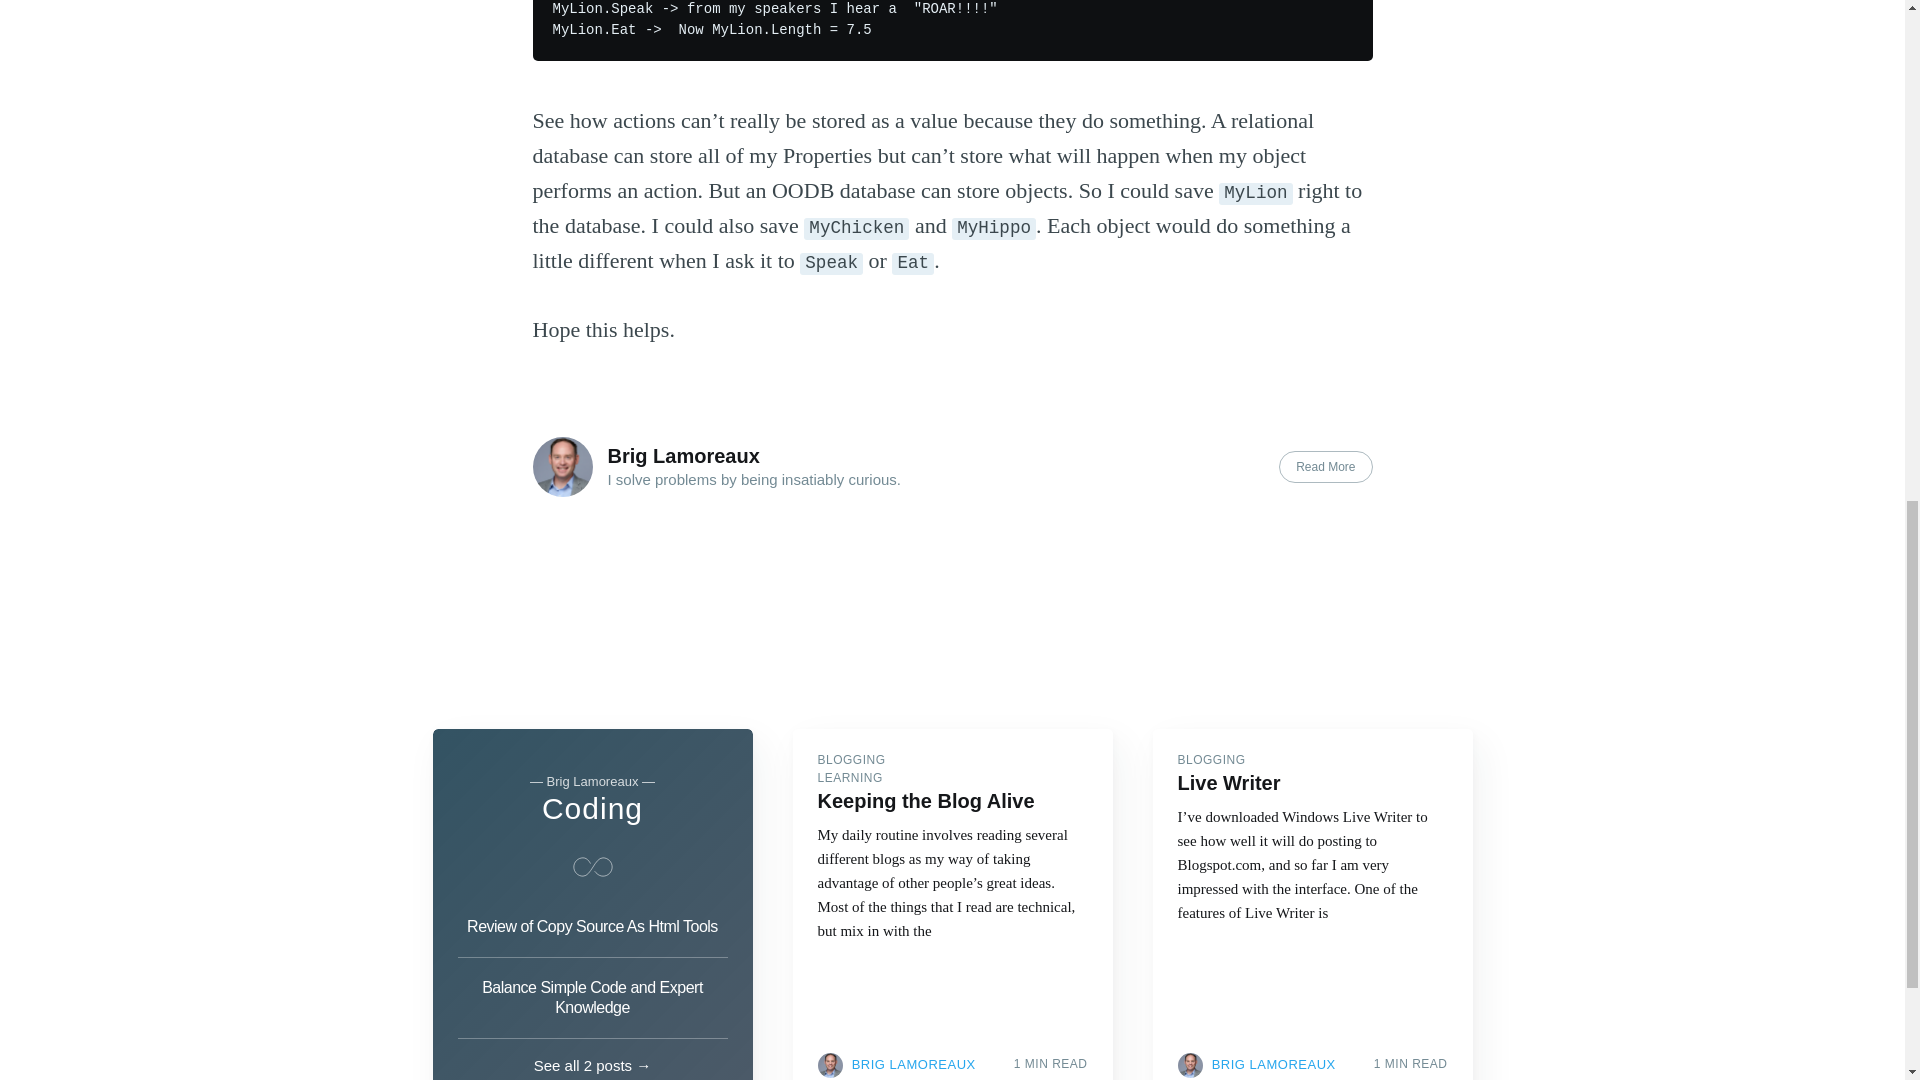 The height and width of the screenshot is (1080, 1920). I want to click on Read More, so click(1325, 466).